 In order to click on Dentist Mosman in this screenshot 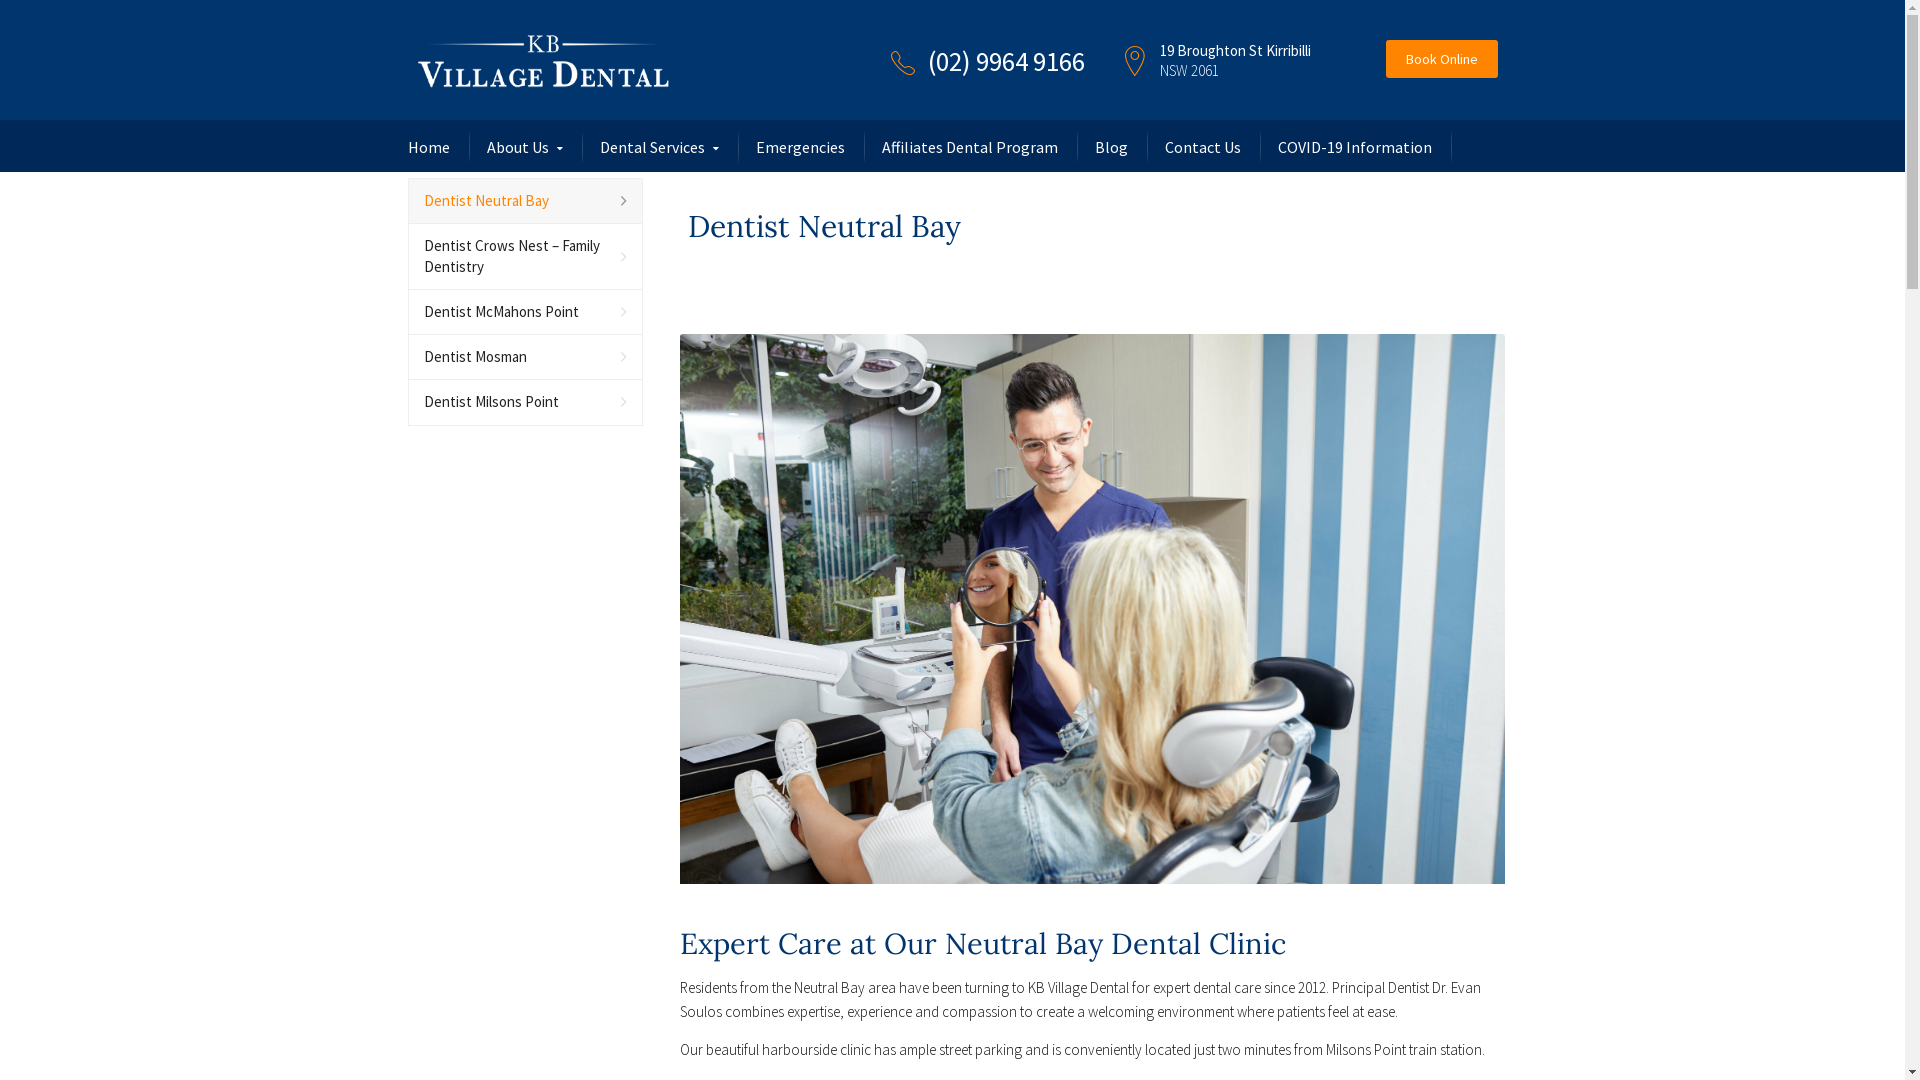, I will do `click(526, 358)`.